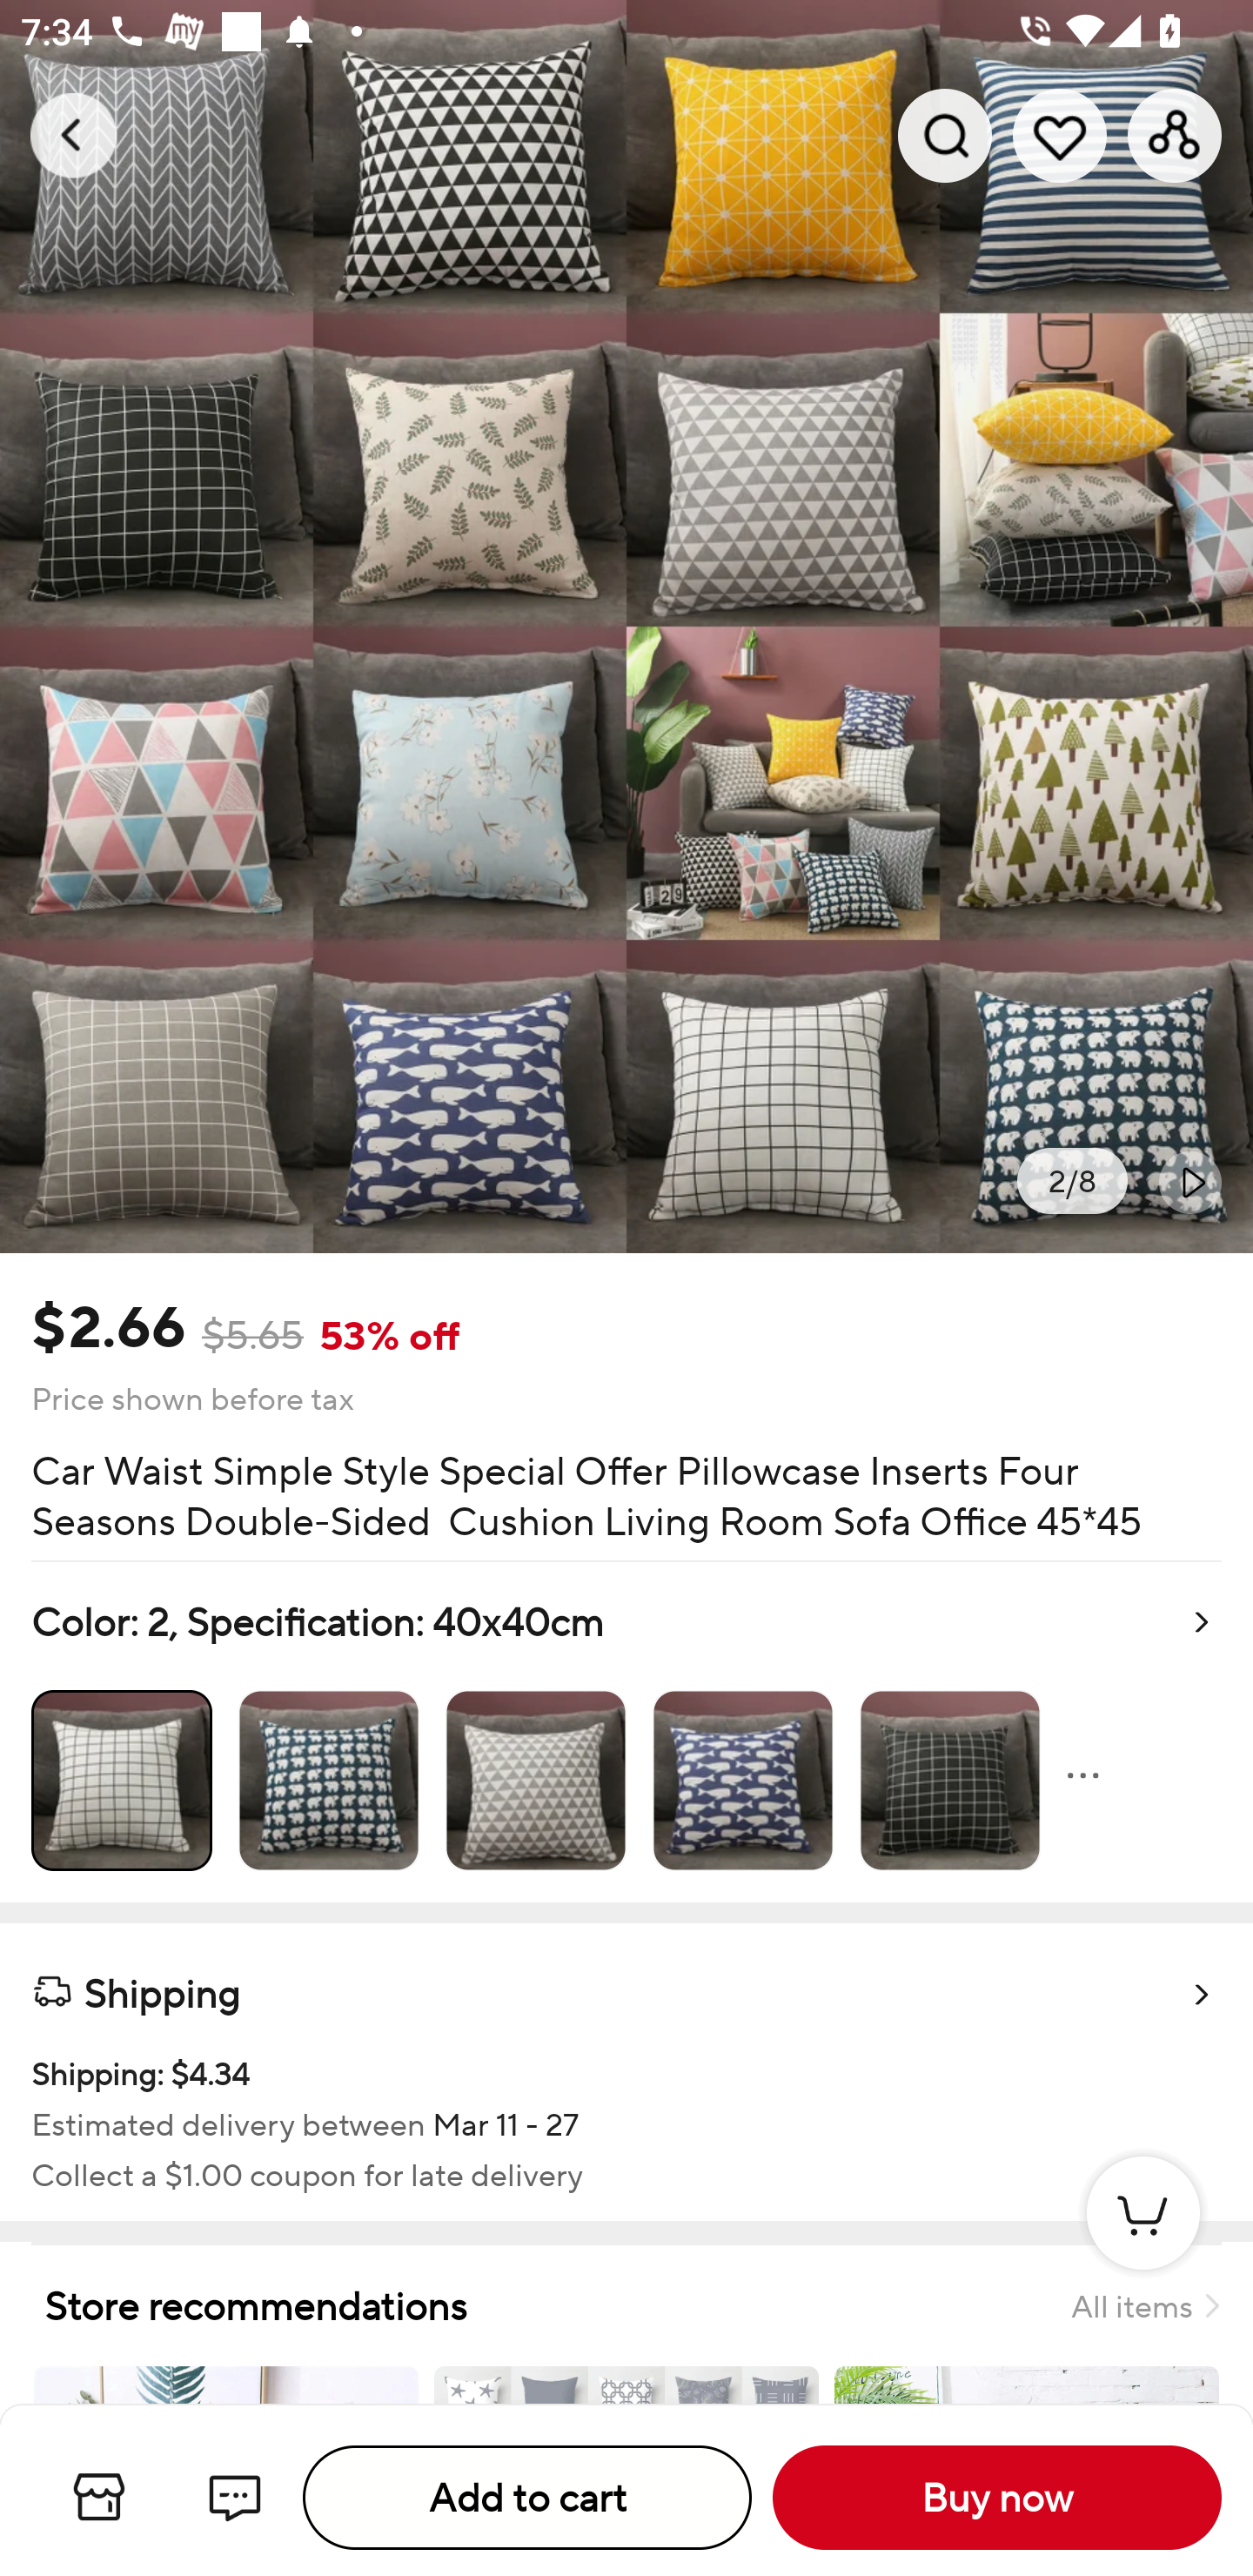 This screenshot has height=2576, width=1253. I want to click on All items, so click(1145, 2304).